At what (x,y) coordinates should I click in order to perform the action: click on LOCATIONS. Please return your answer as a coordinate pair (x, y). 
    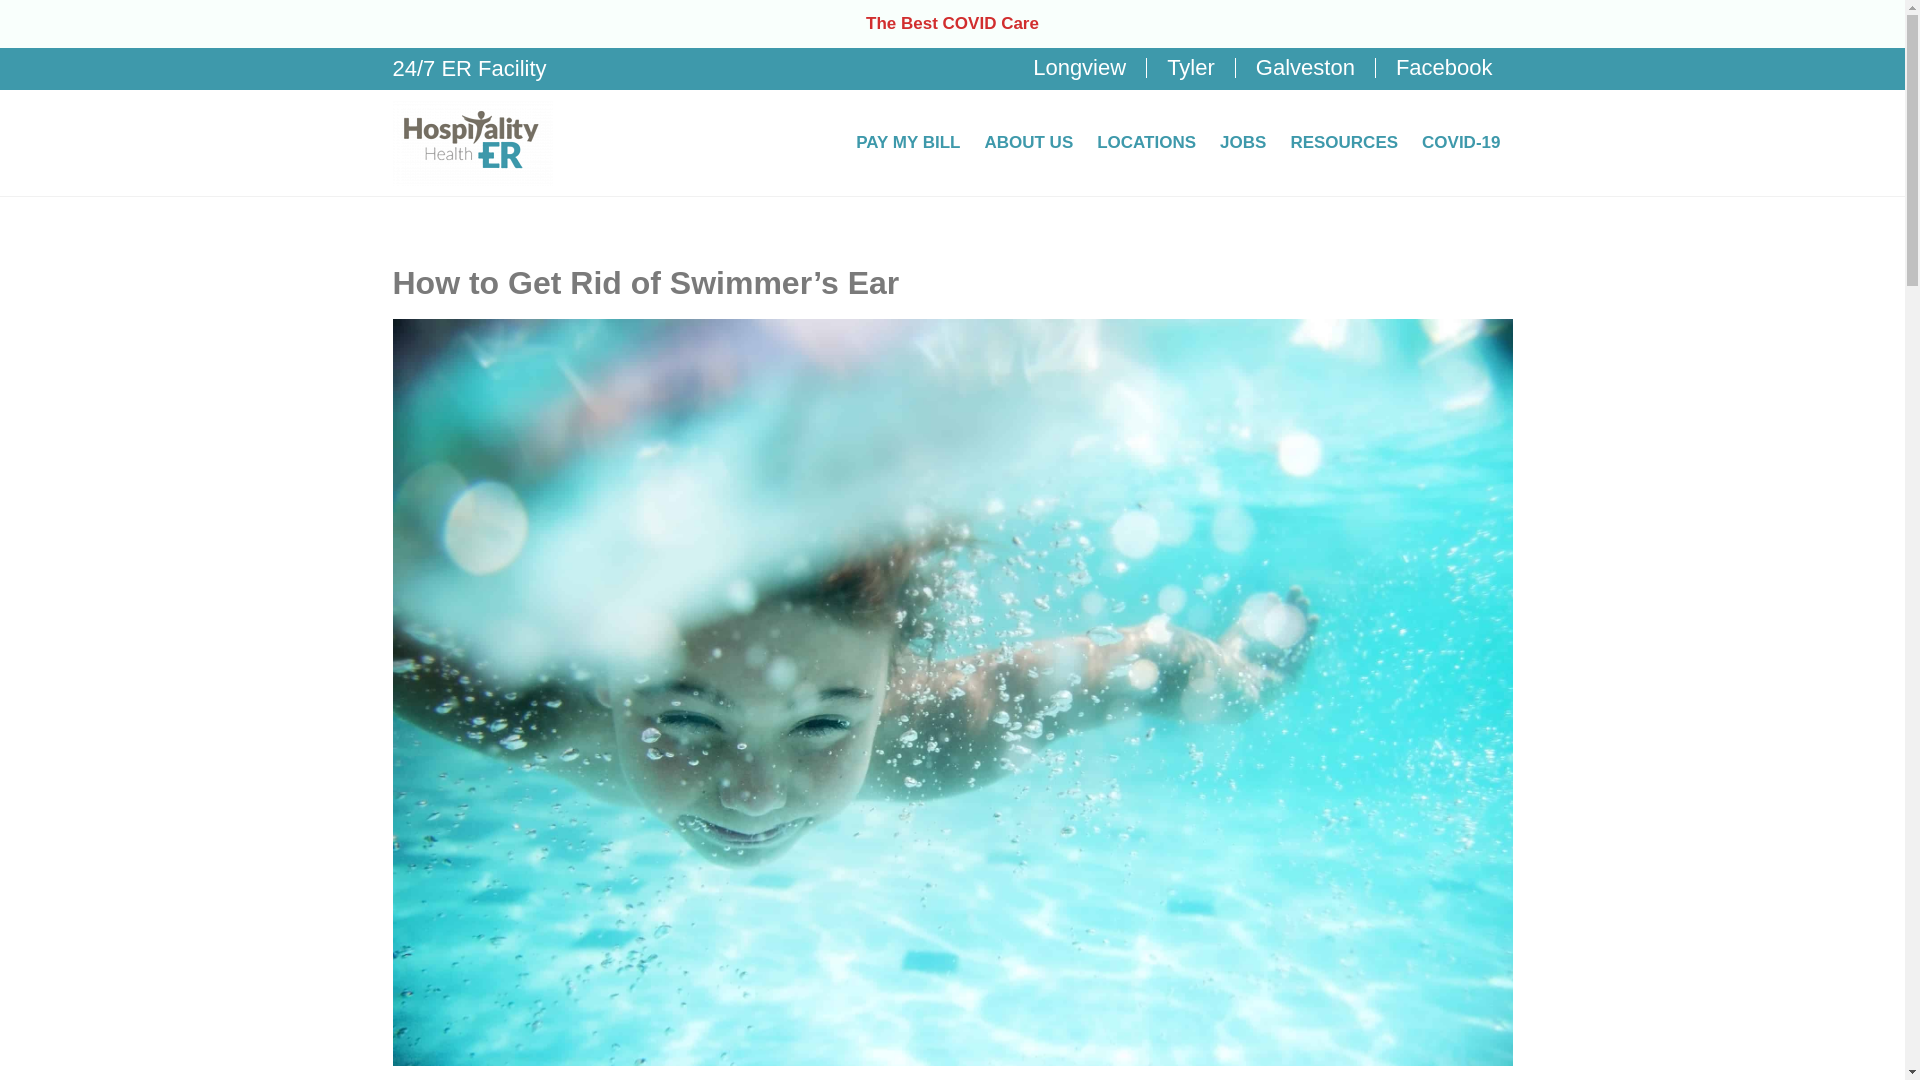
    Looking at the image, I should click on (1146, 142).